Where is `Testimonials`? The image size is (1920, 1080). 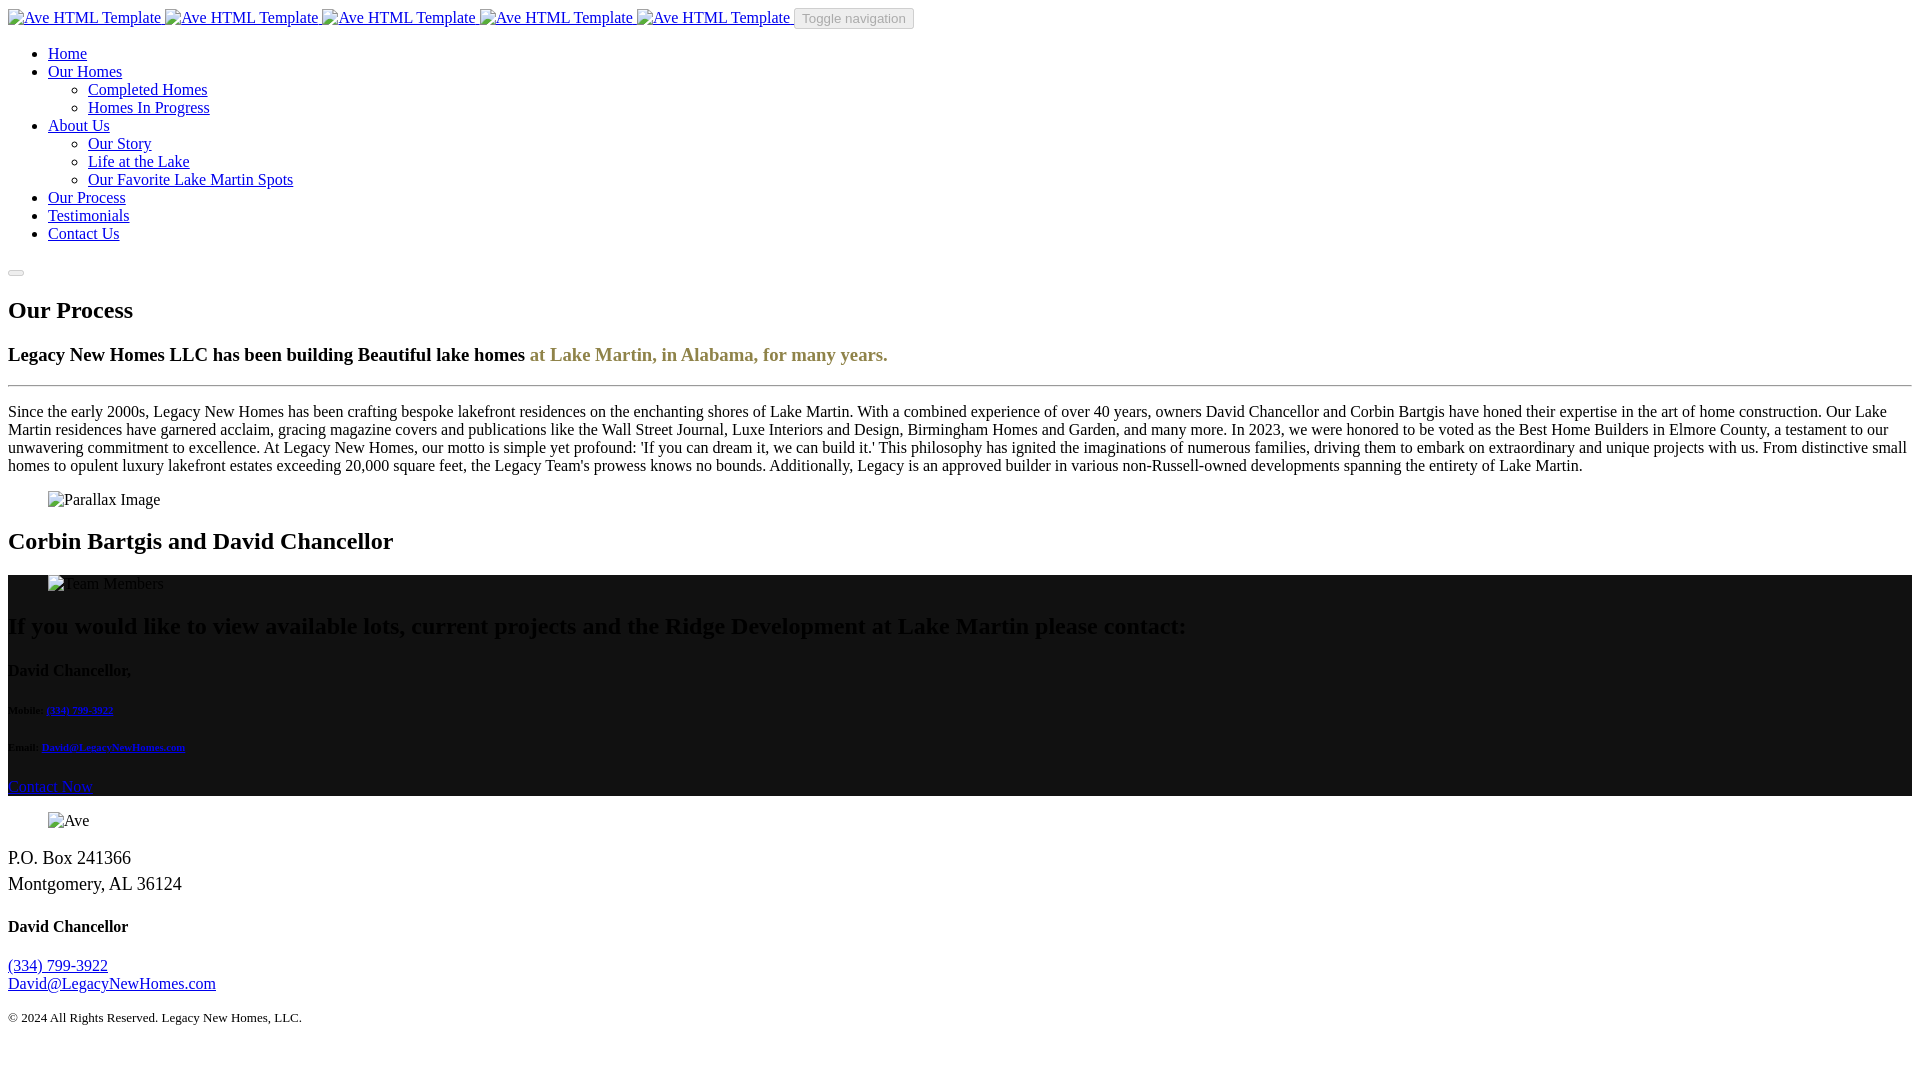
Testimonials is located at coordinates (89, 215).